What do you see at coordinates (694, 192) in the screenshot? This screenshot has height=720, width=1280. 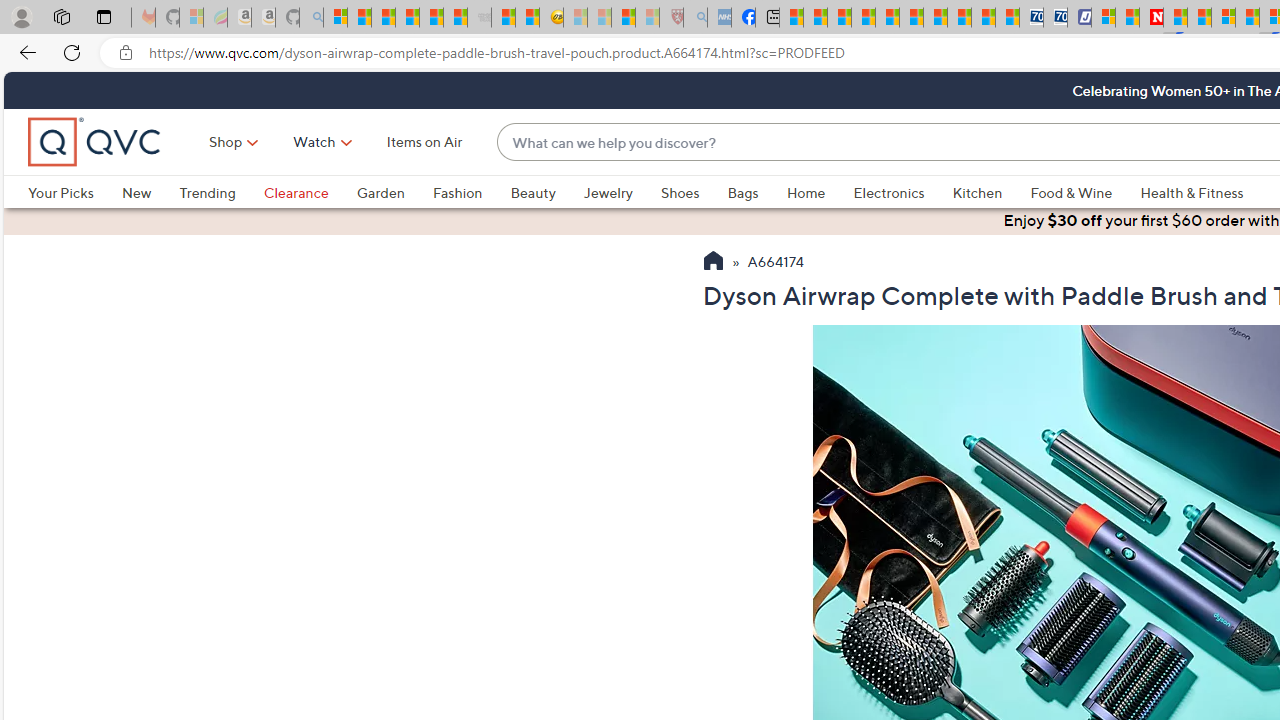 I see `Shoes` at bounding box center [694, 192].